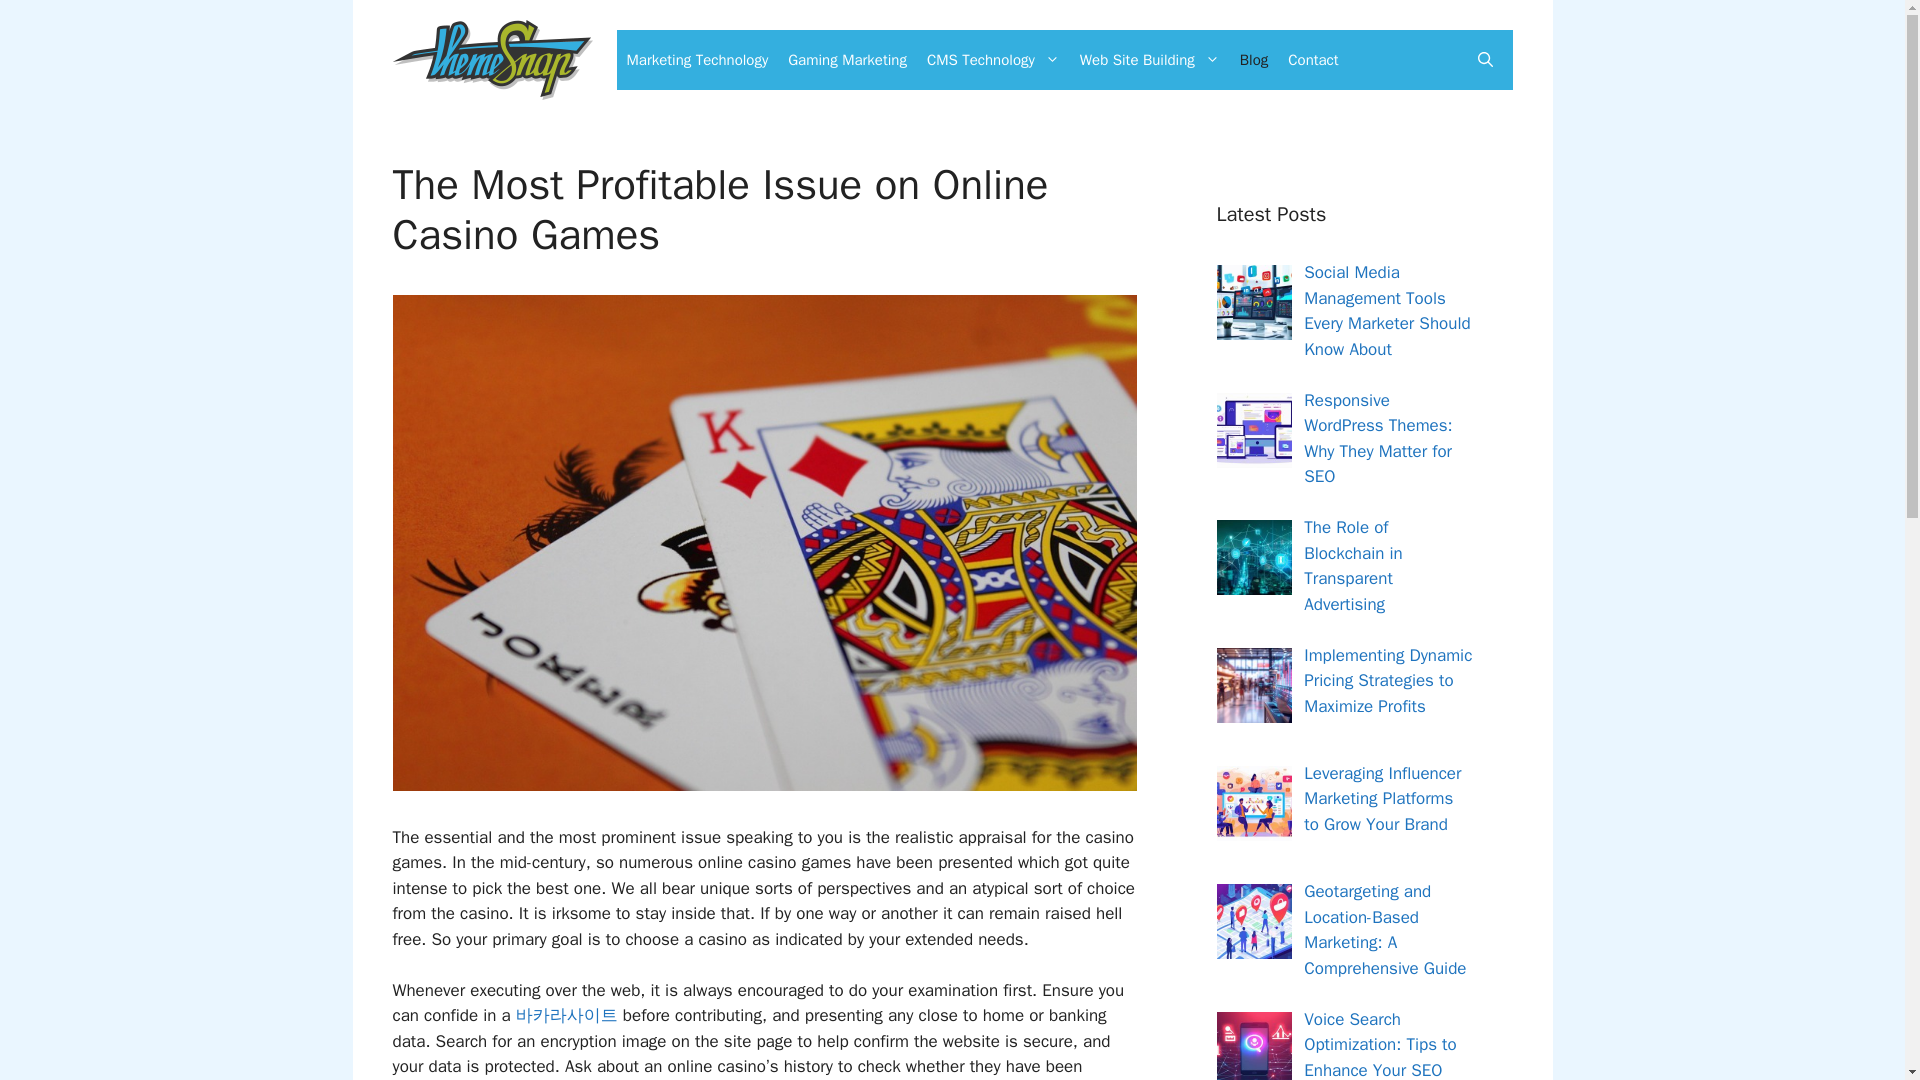 This screenshot has height=1080, width=1920. Describe the element at coordinates (1382, 798) in the screenshot. I see `Leveraging Influencer Marketing Platforms to Grow Your Brand` at that location.